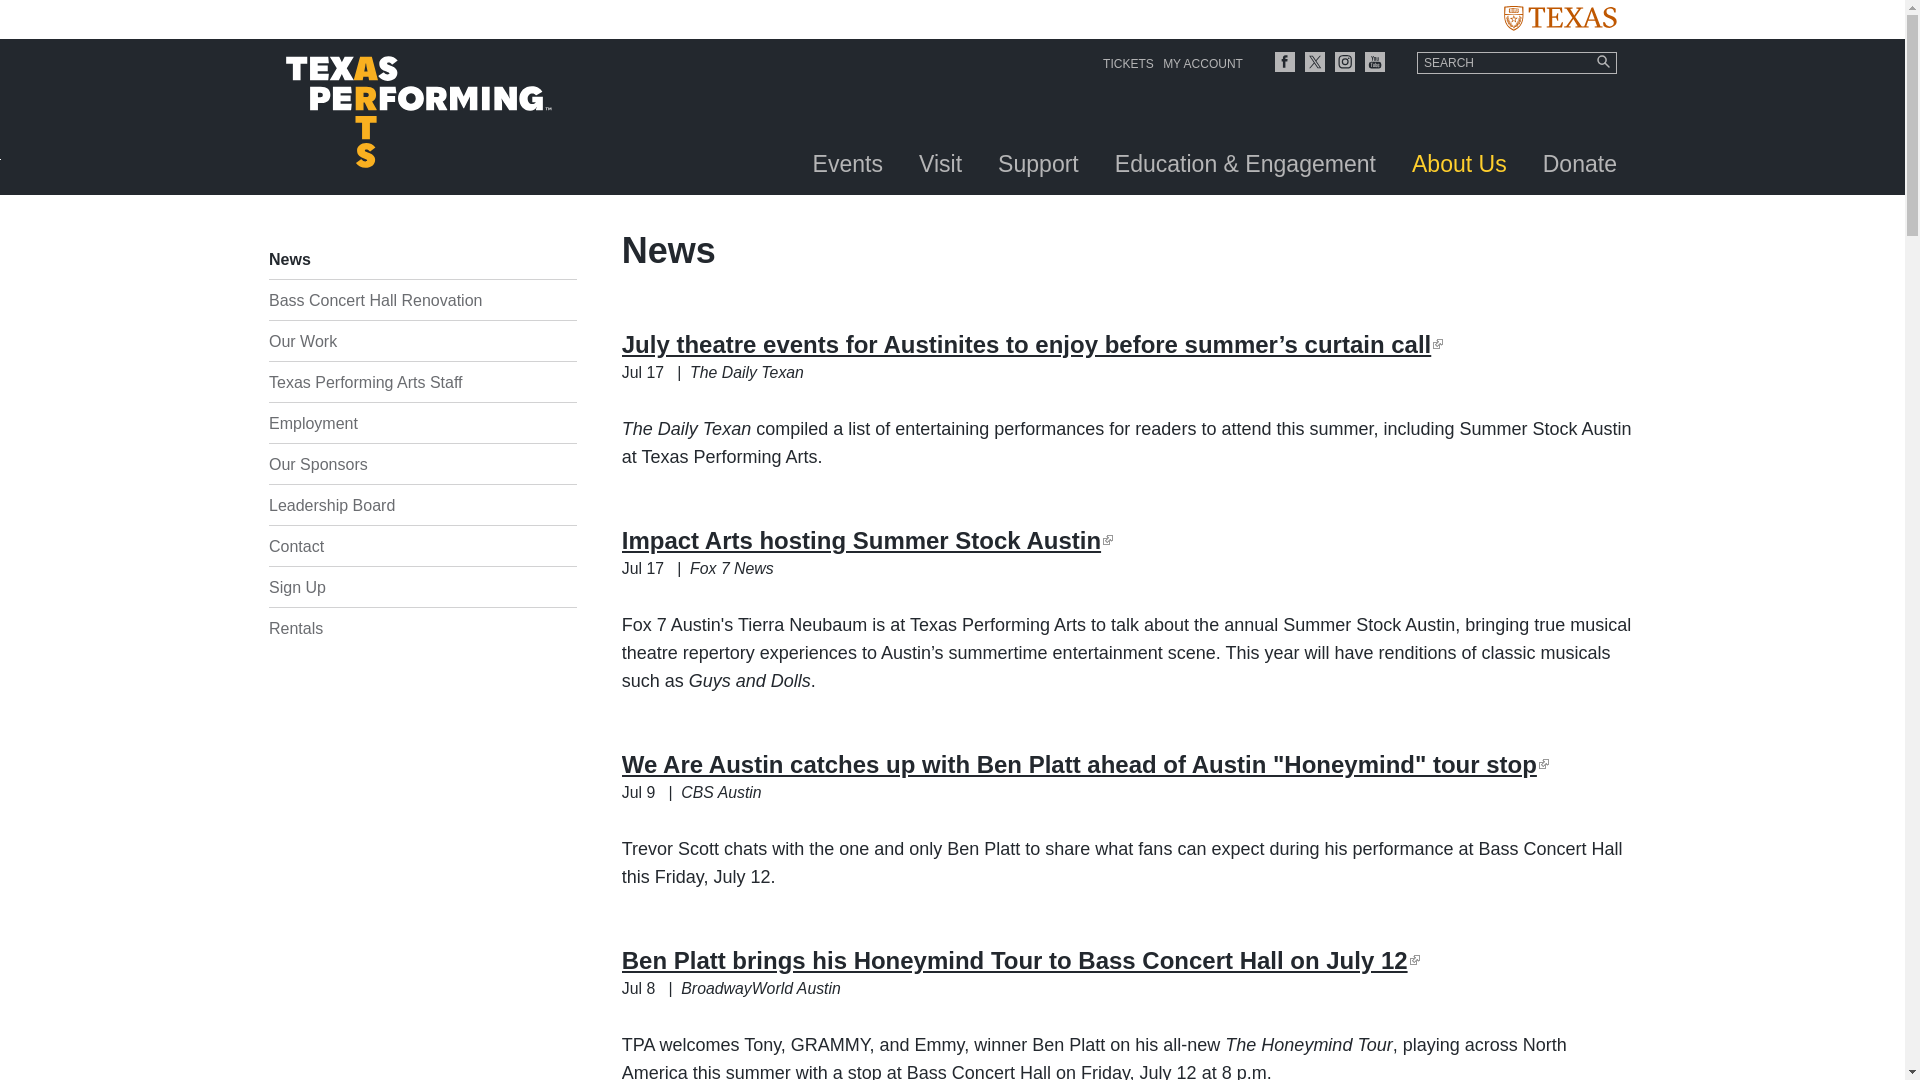  Describe the element at coordinates (847, 172) in the screenshot. I see `All Upcoming Events` at that location.